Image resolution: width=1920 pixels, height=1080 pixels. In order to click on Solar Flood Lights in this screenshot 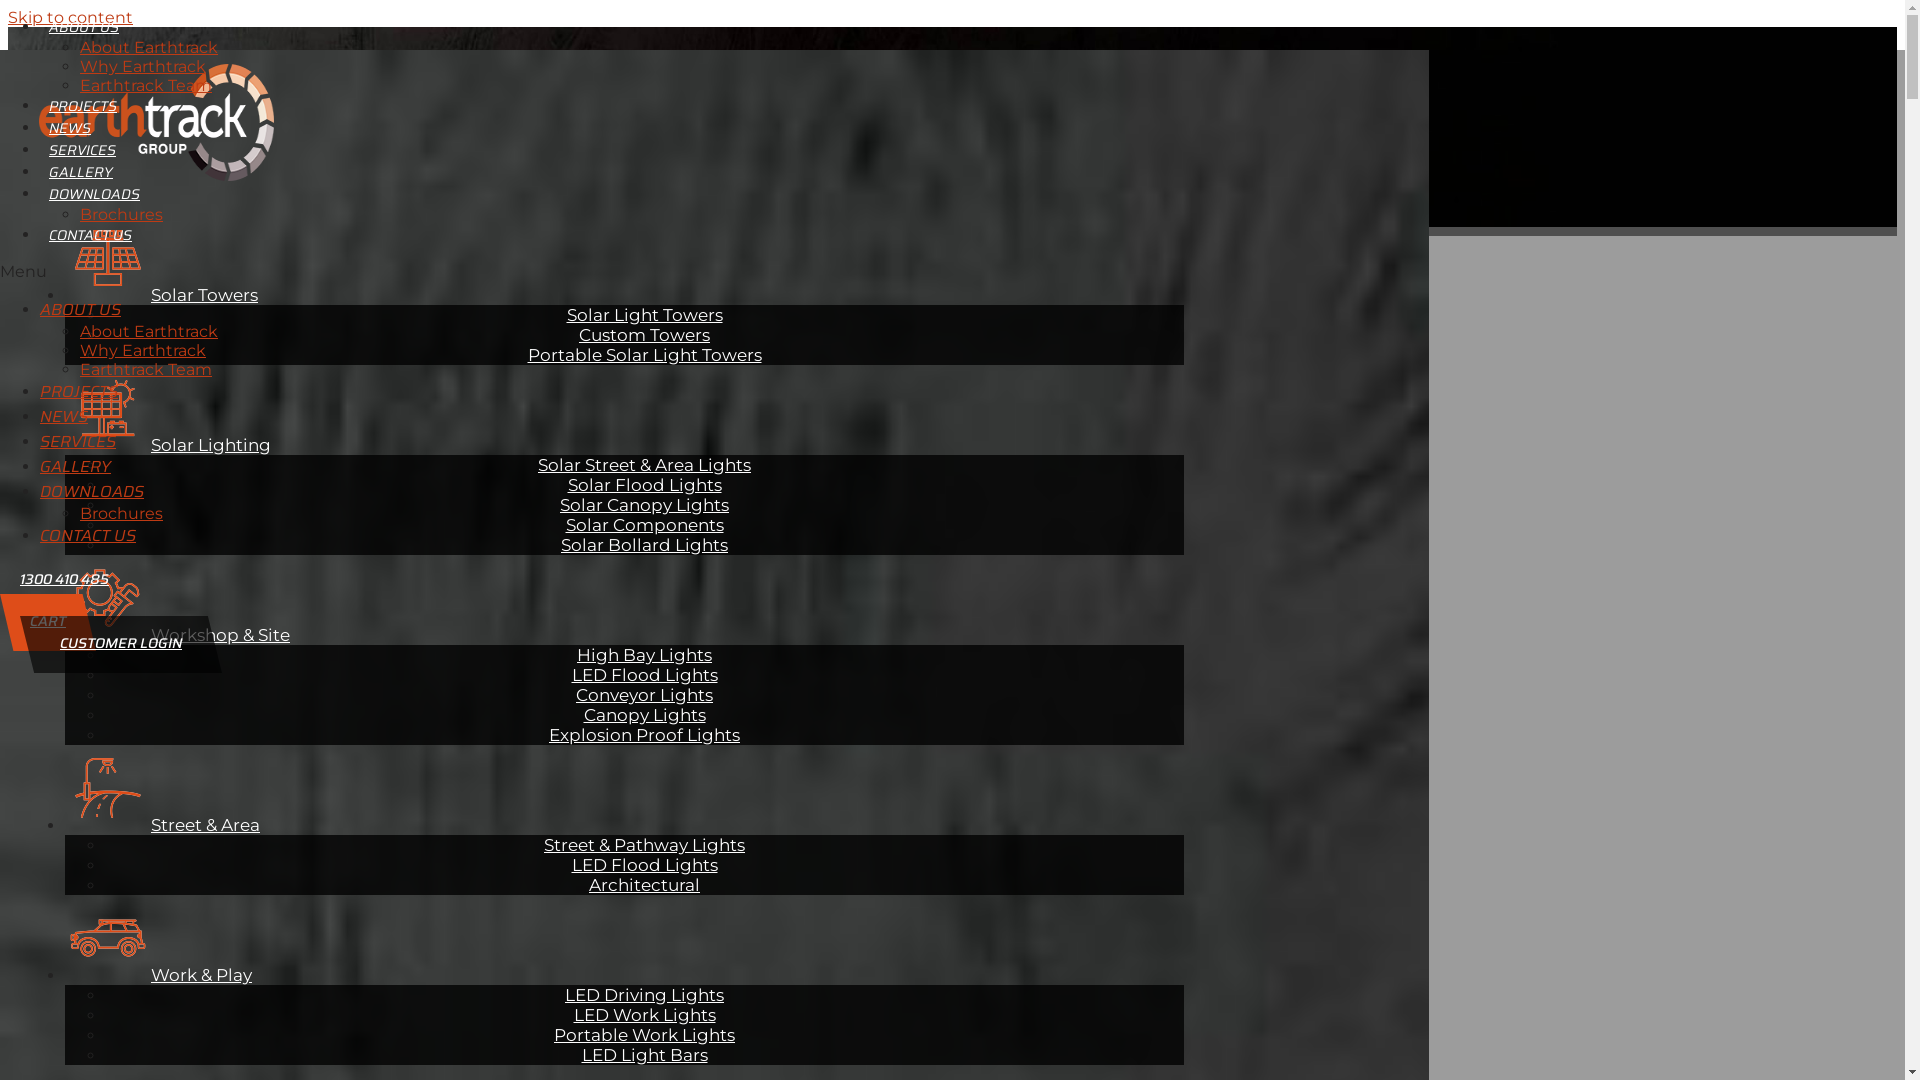, I will do `click(645, 484)`.